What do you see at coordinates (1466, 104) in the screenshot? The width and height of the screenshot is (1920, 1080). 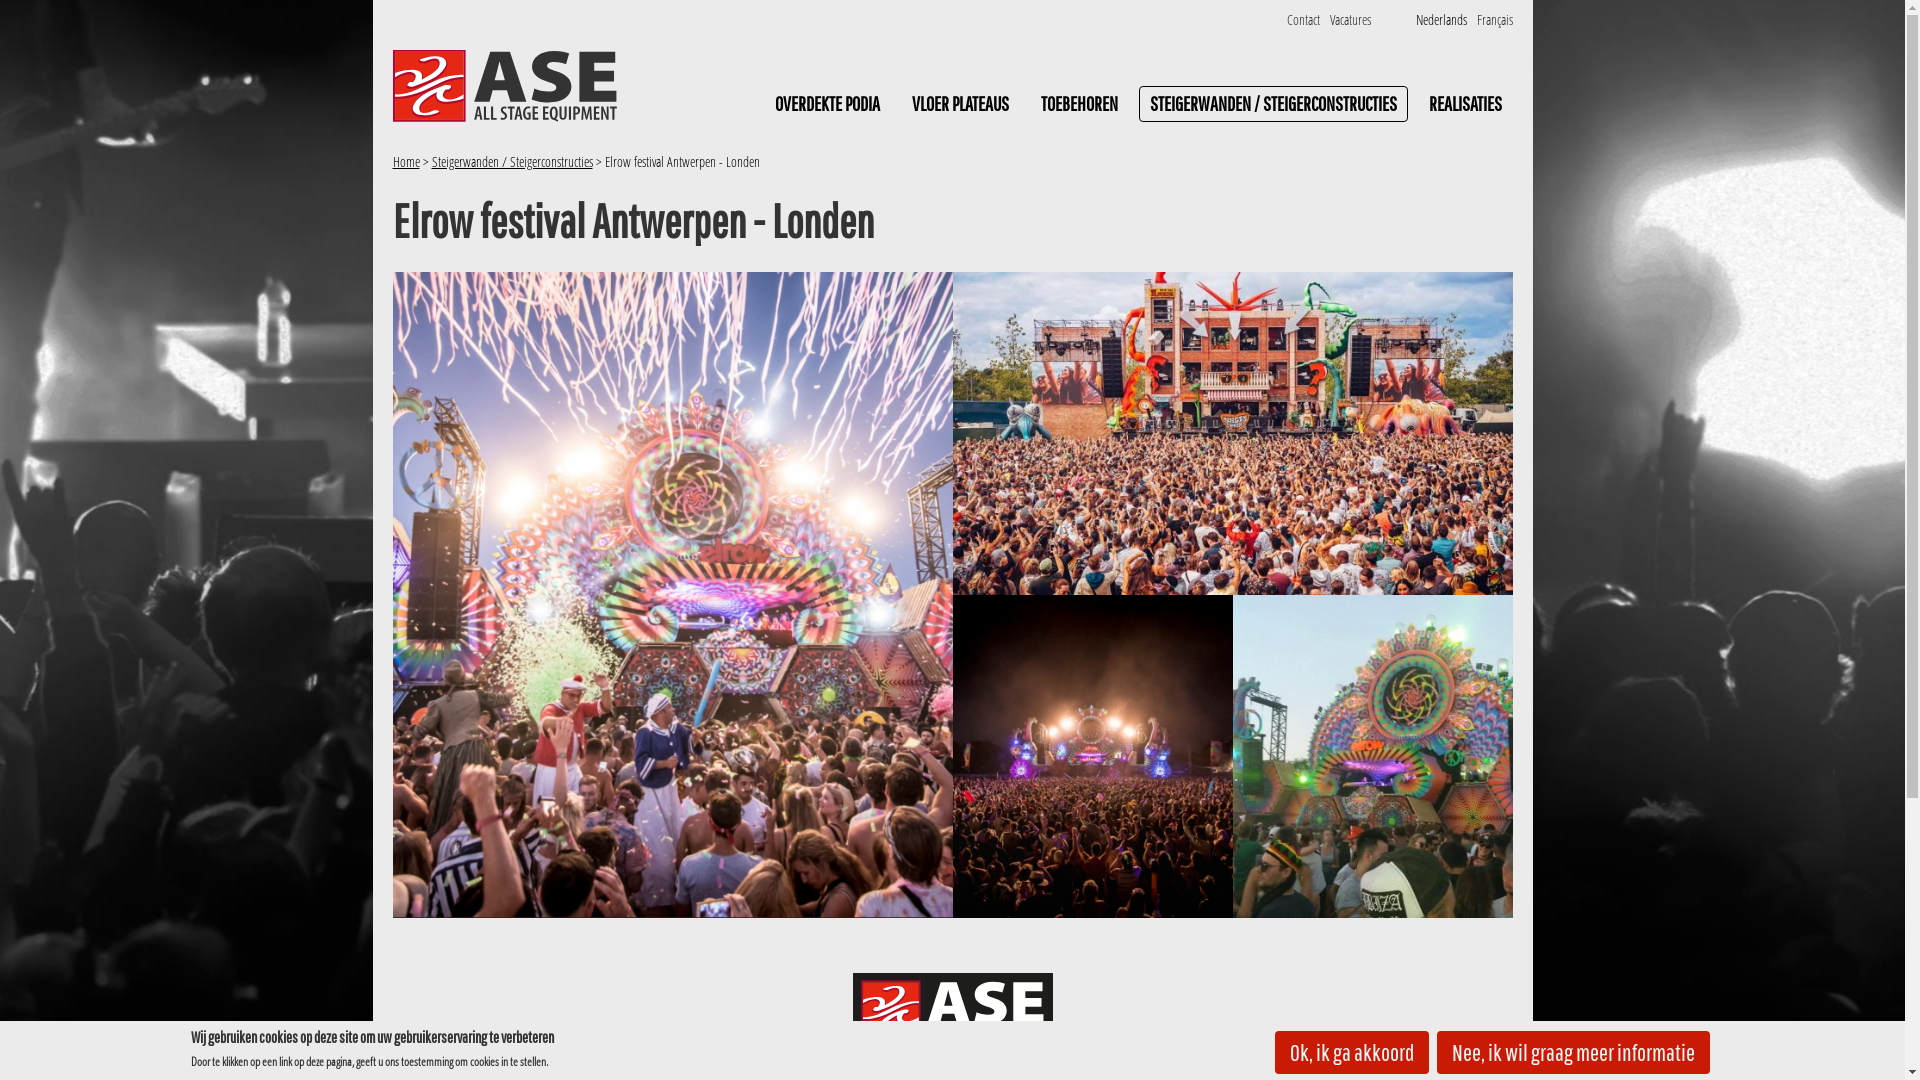 I see `REALISATIES` at bounding box center [1466, 104].